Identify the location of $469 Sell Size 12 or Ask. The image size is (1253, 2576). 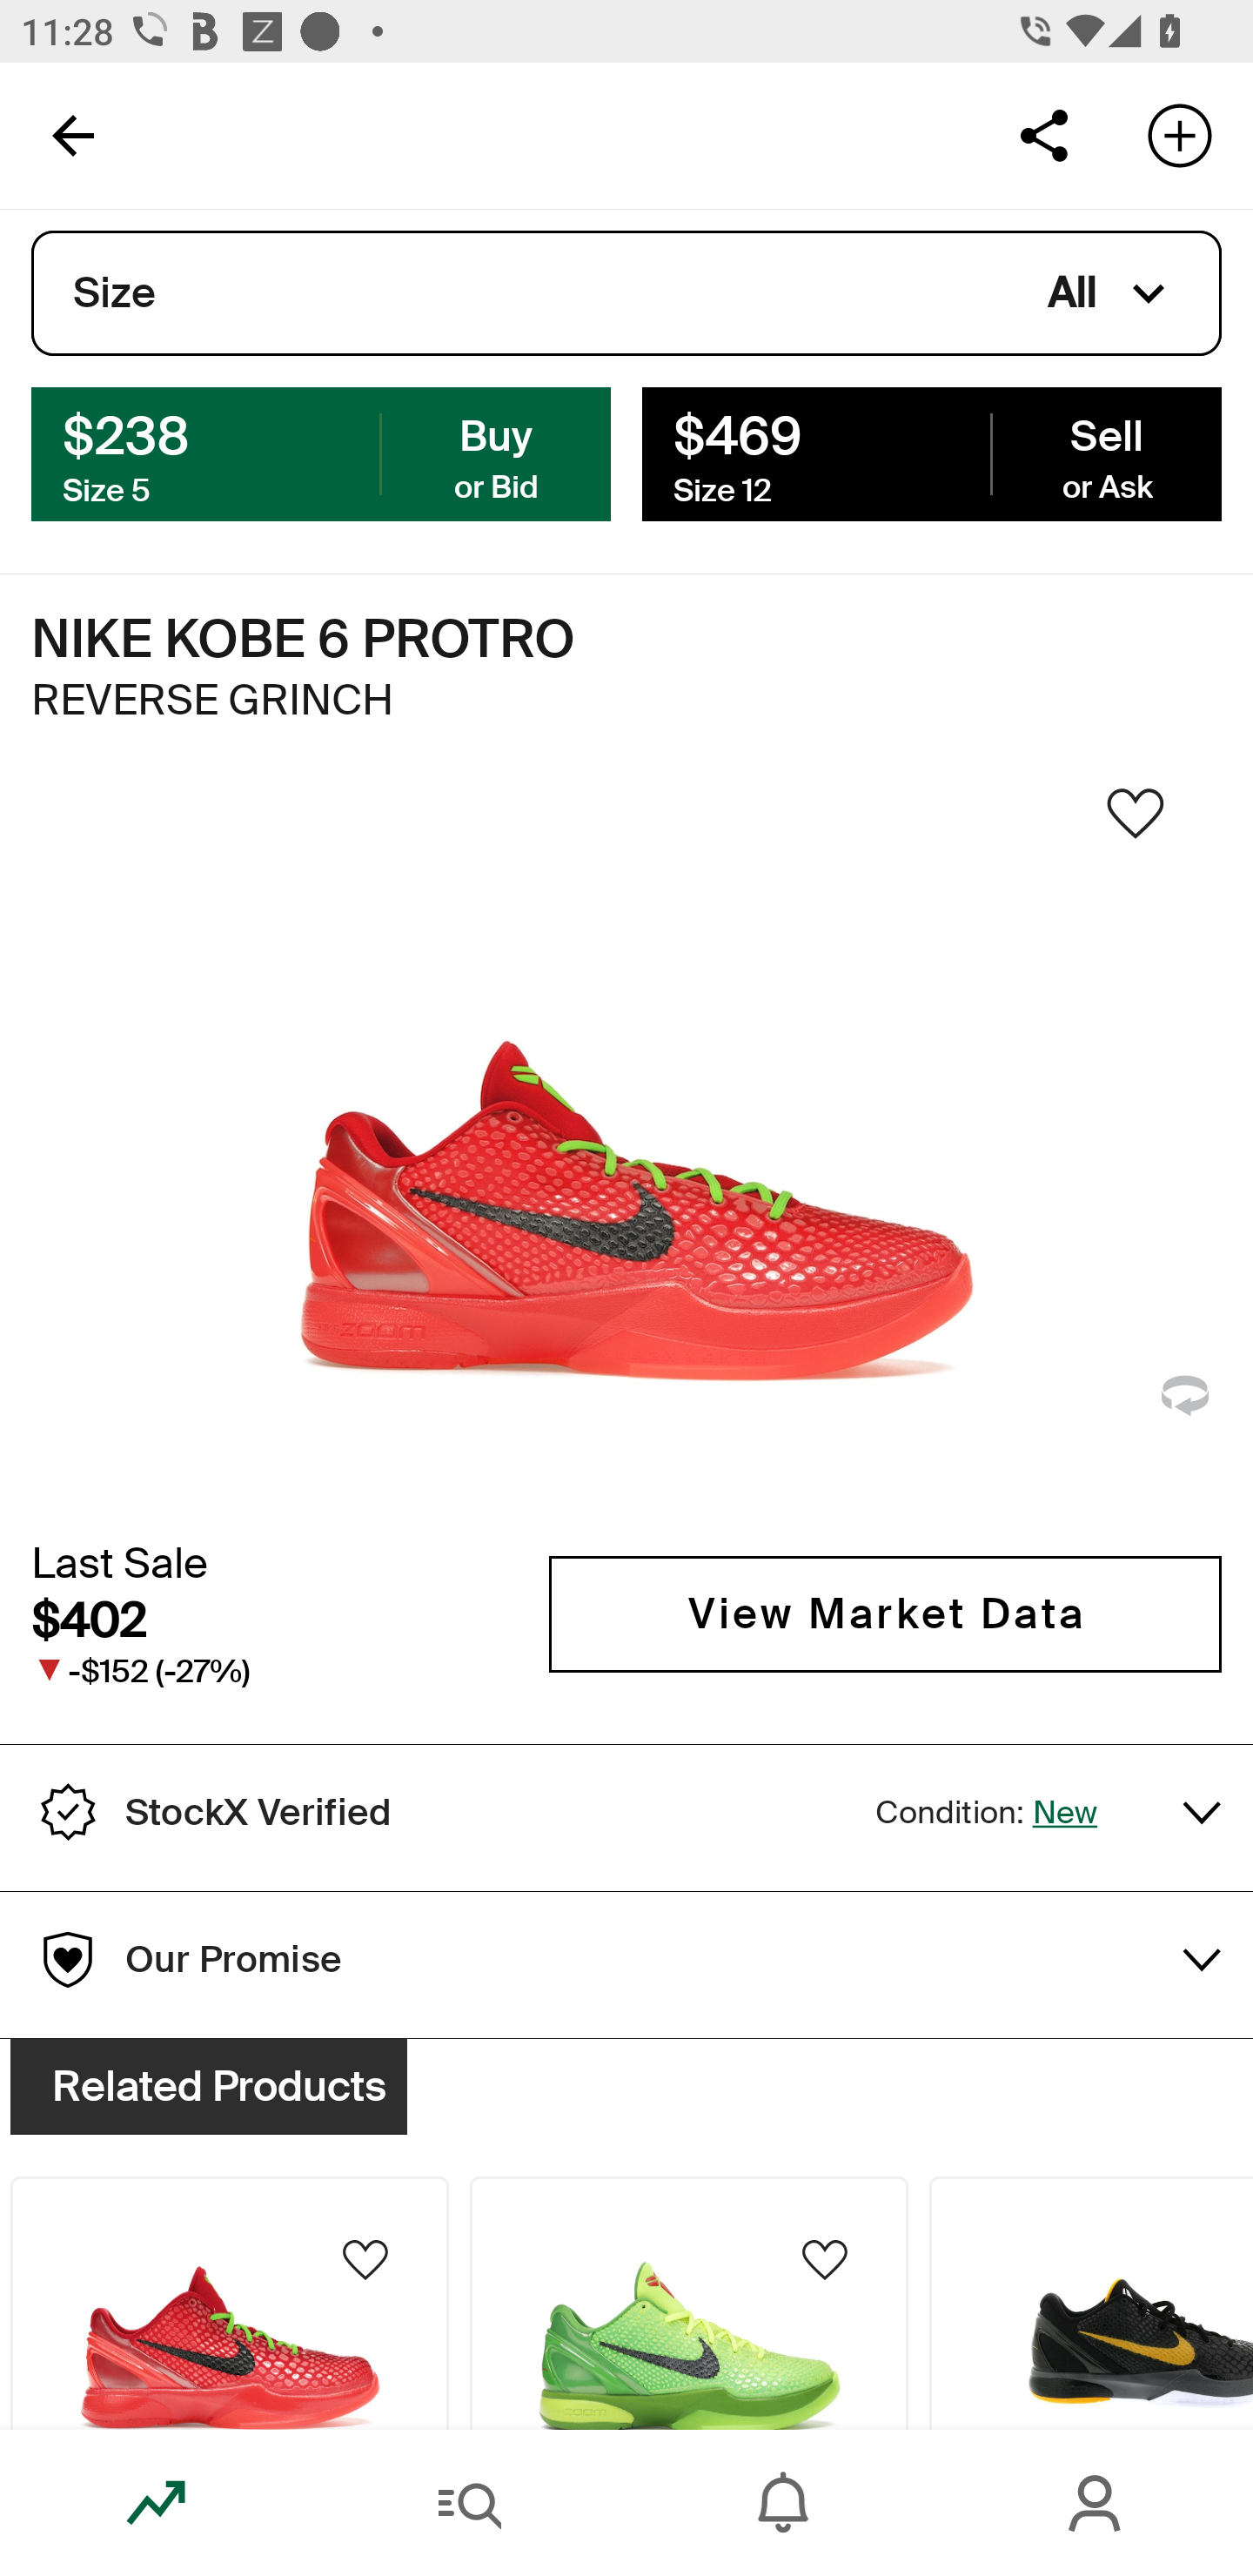
(931, 453).